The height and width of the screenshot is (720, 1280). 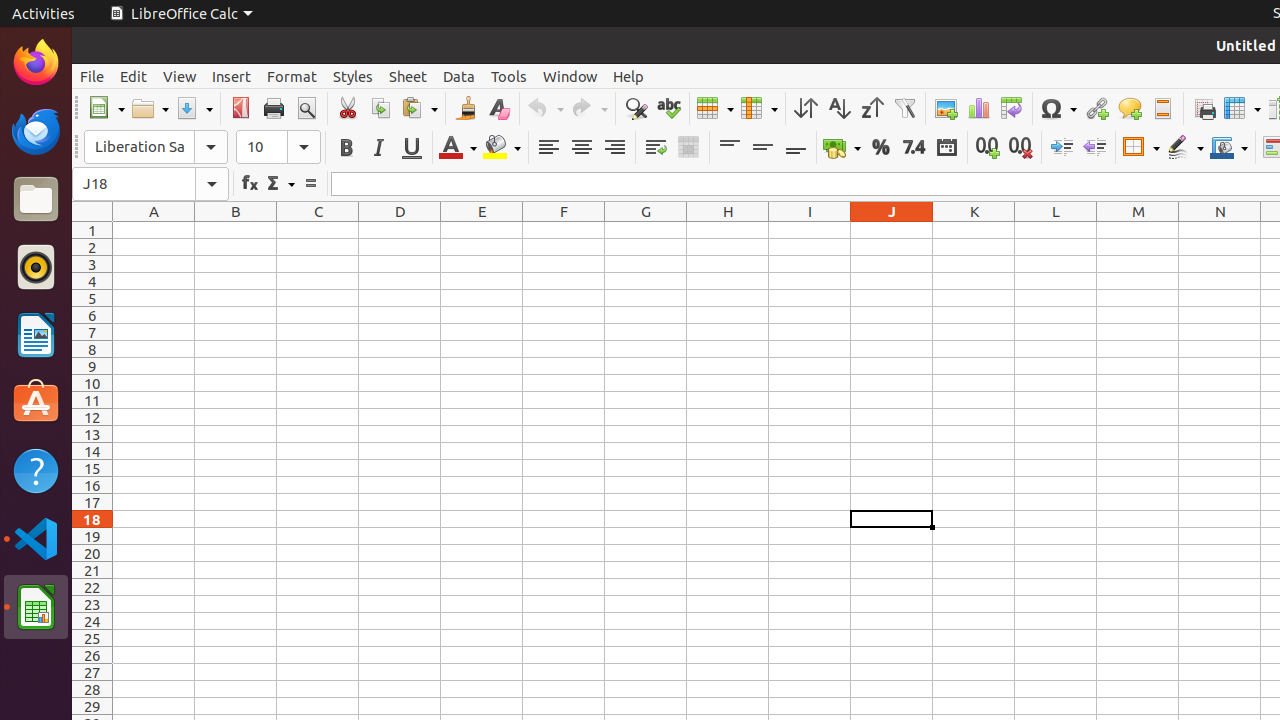 What do you see at coordinates (348, 108) in the screenshot?
I see `Cut` at bounding box center [348, 108].